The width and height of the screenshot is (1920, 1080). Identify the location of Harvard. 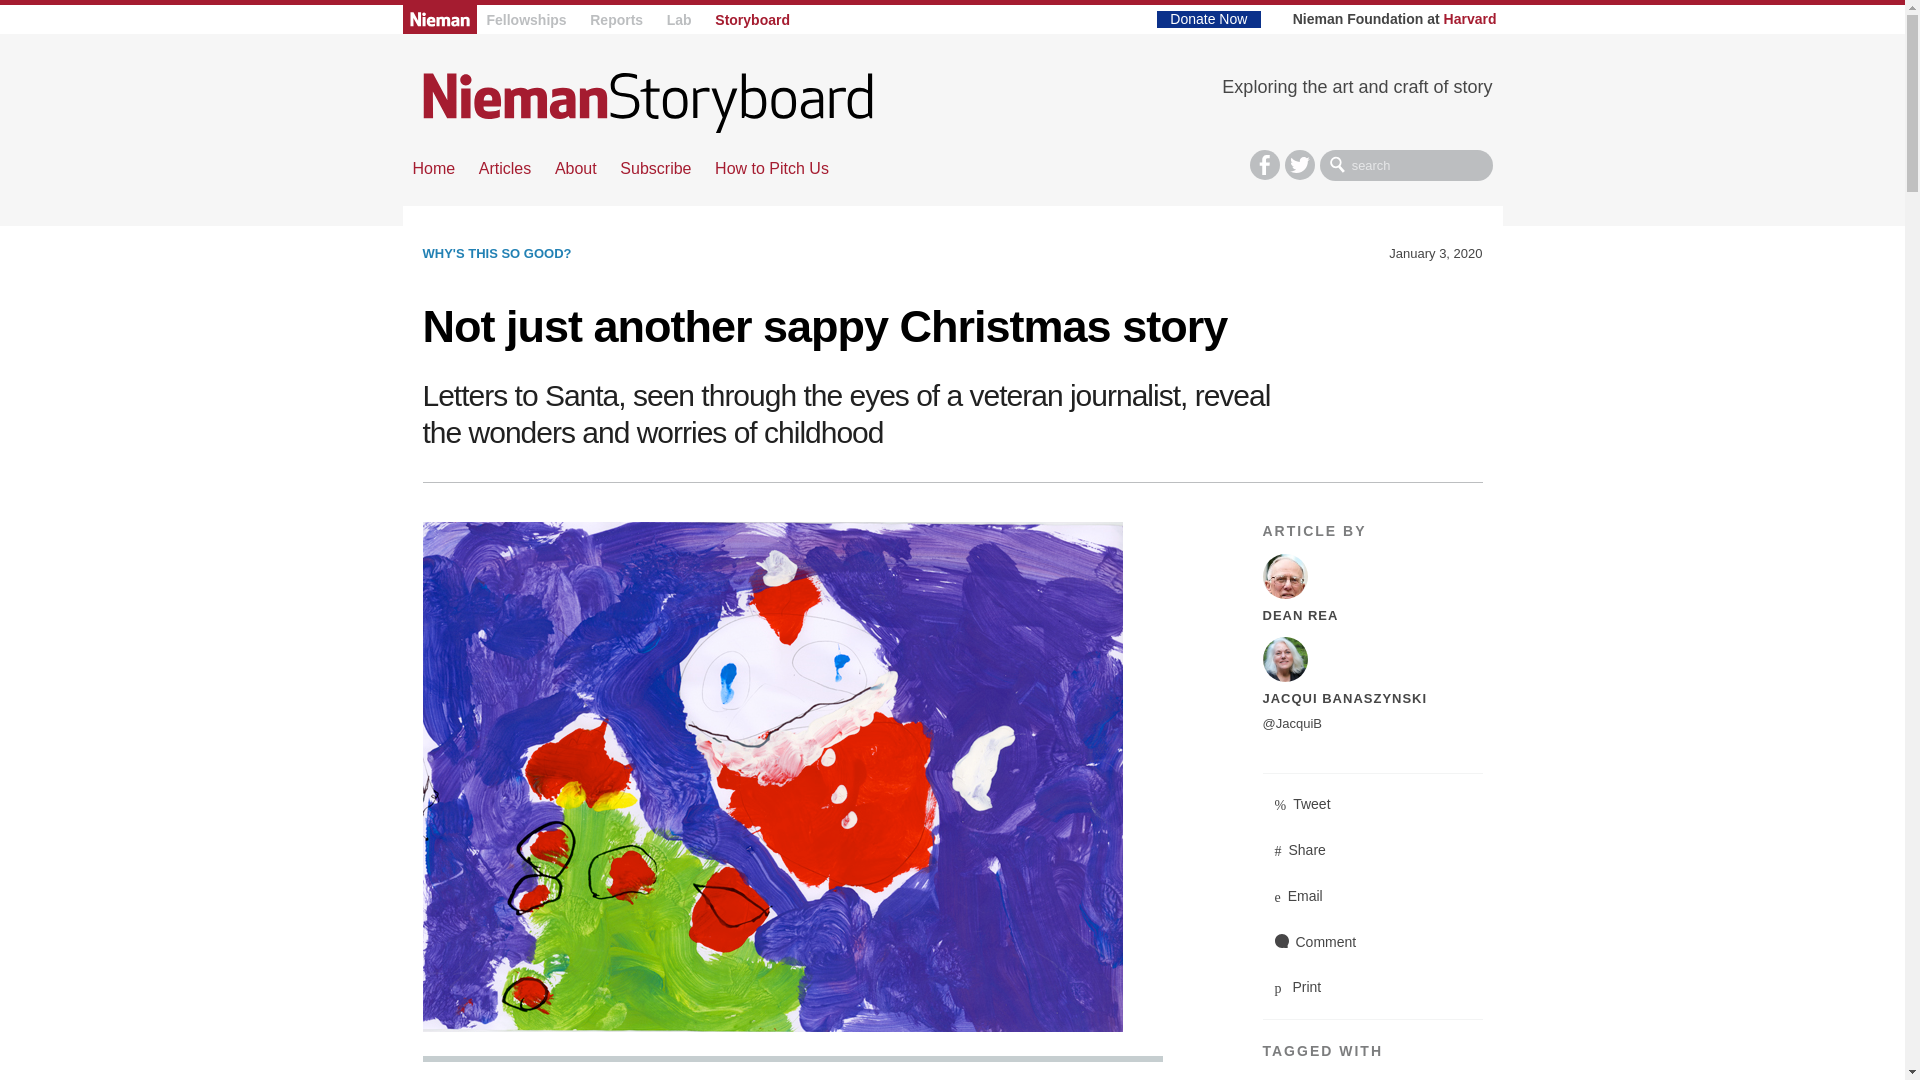
(1470, 18).